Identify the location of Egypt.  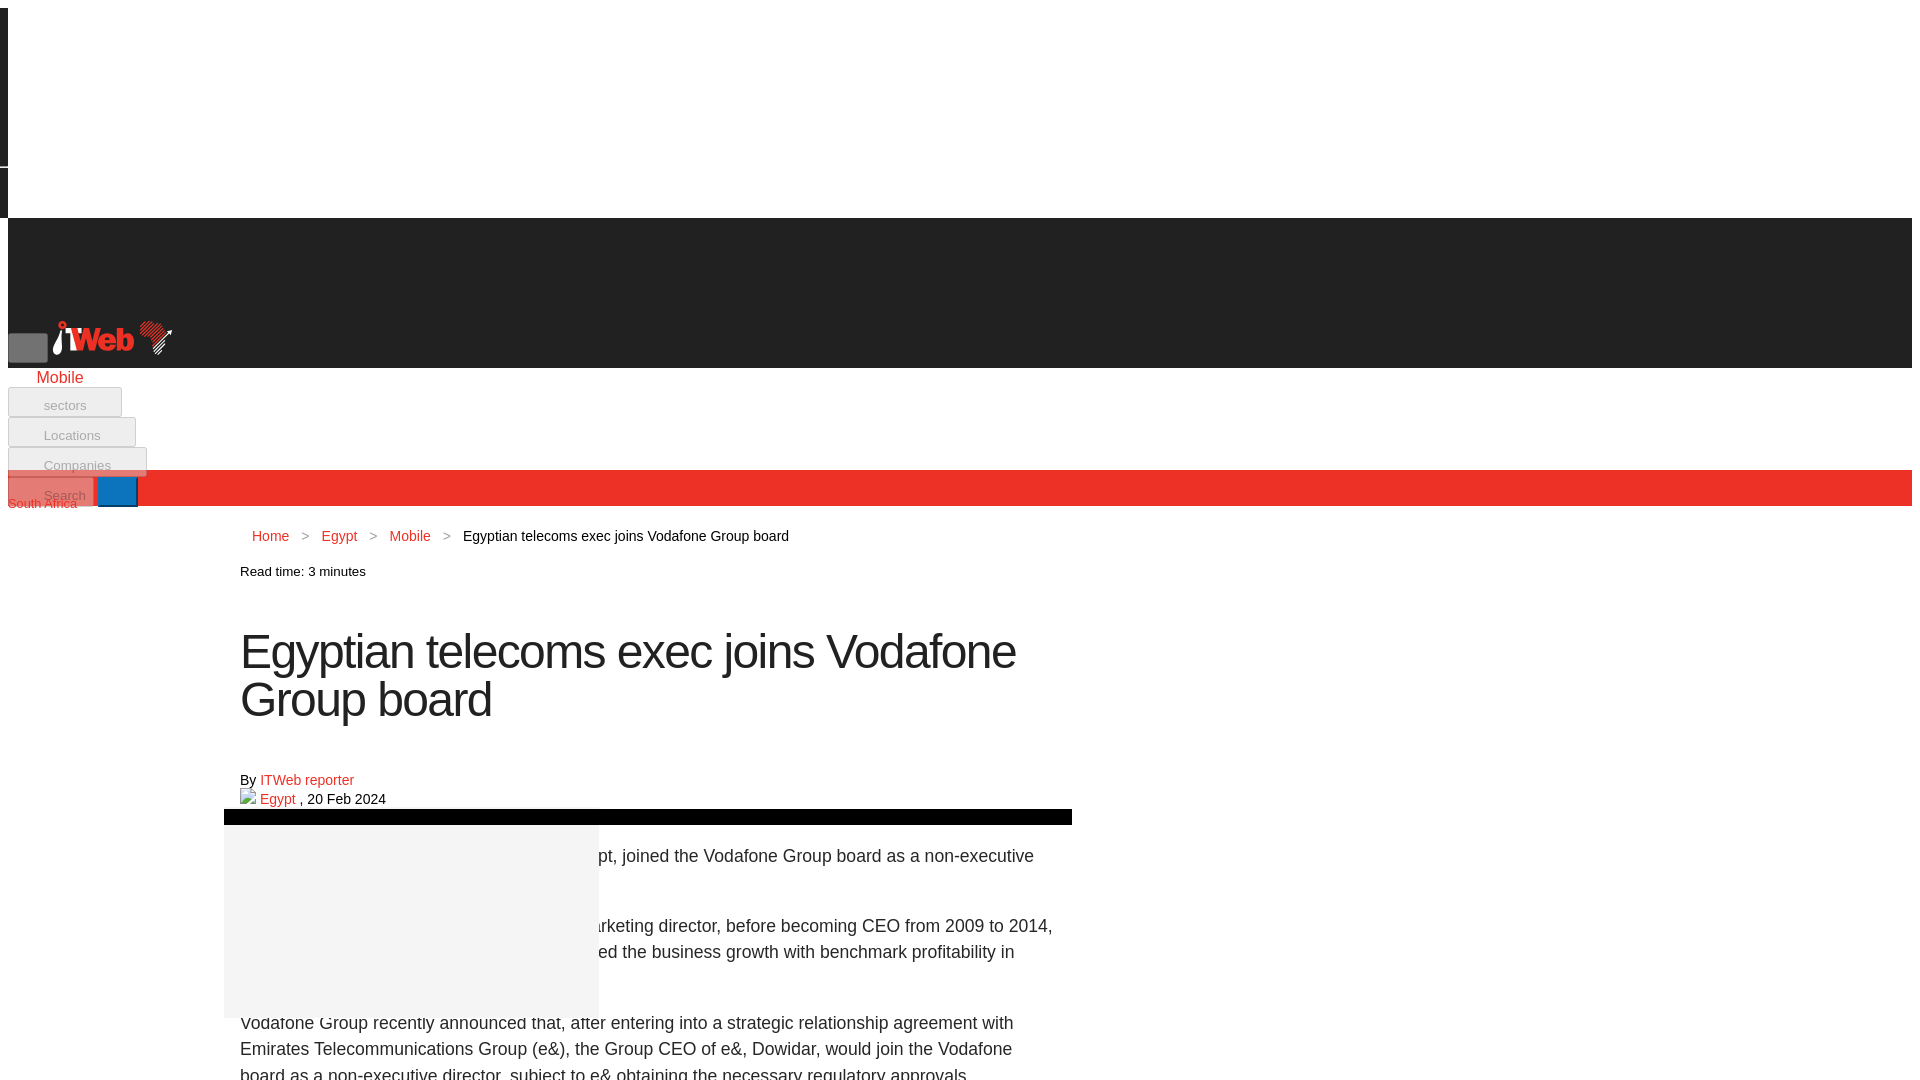
(279, 798).